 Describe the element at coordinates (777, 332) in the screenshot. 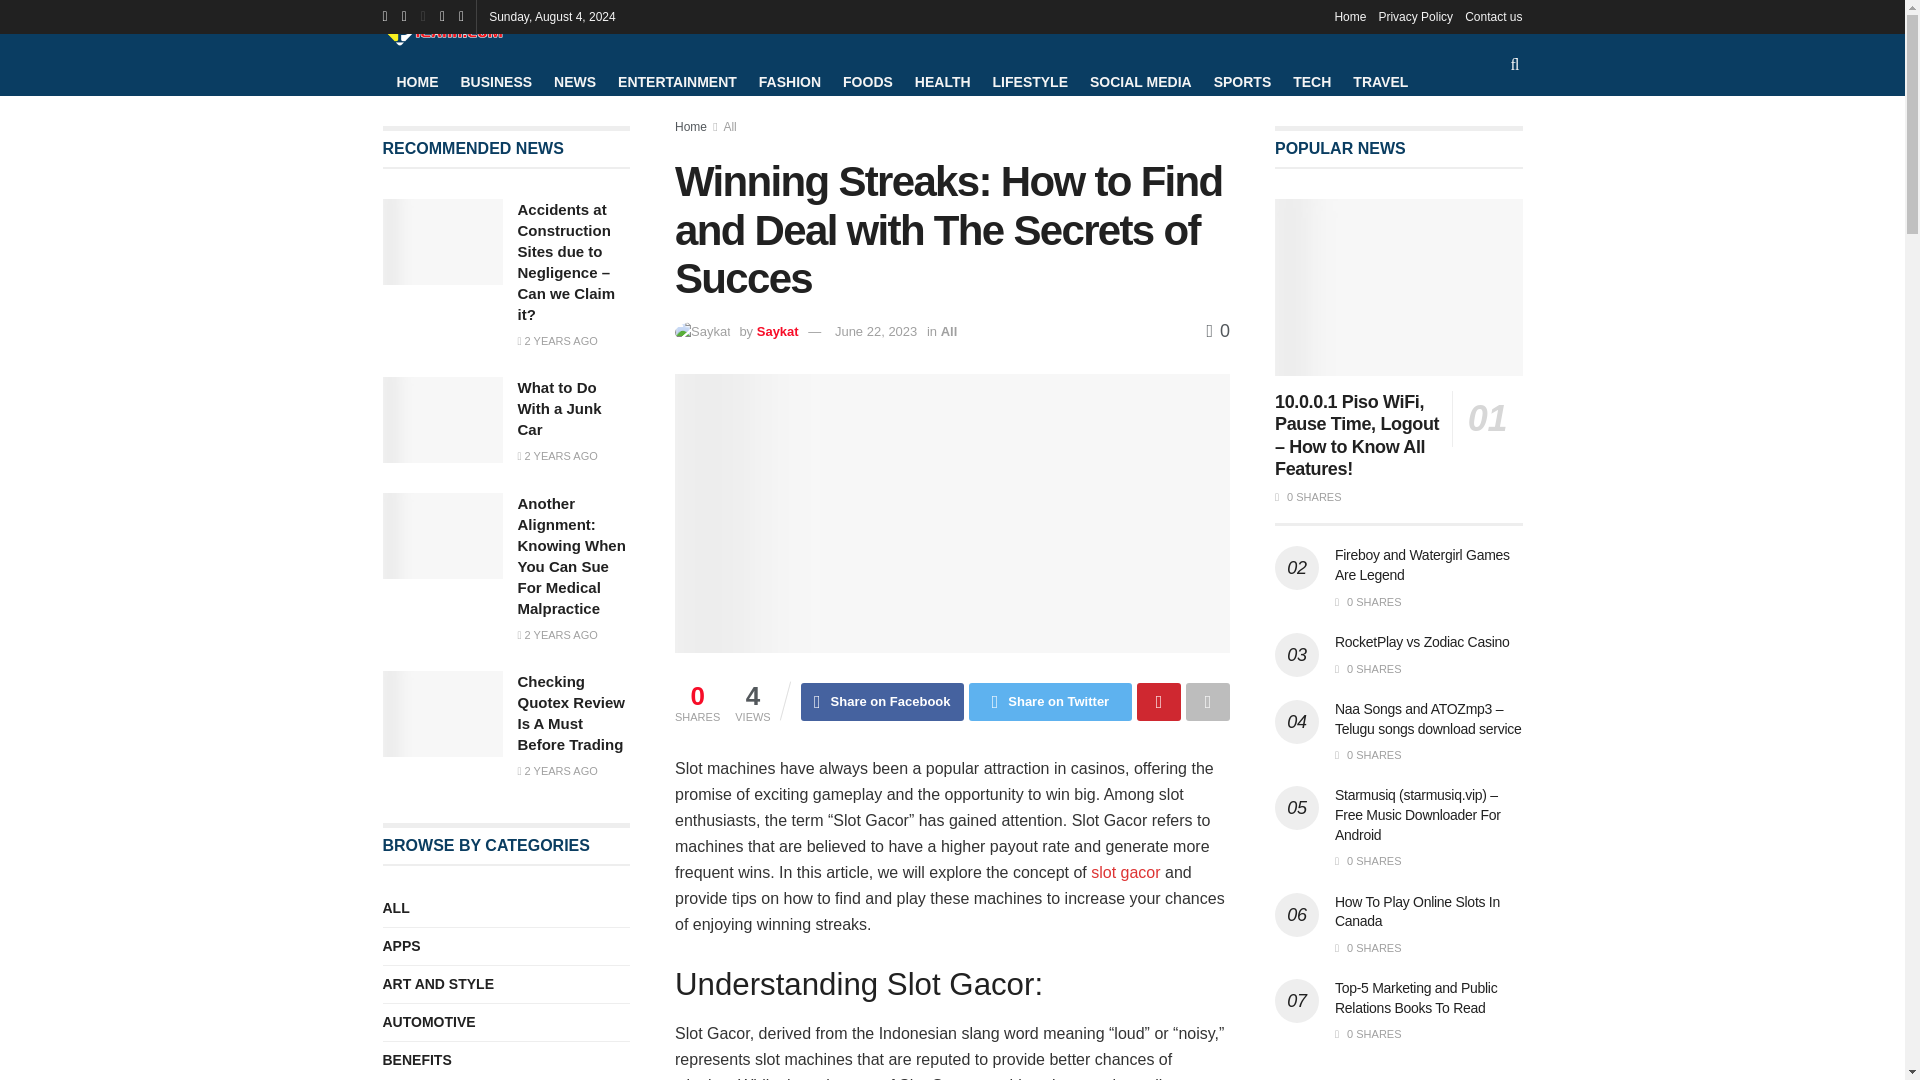

I see `Saykat` at that location.